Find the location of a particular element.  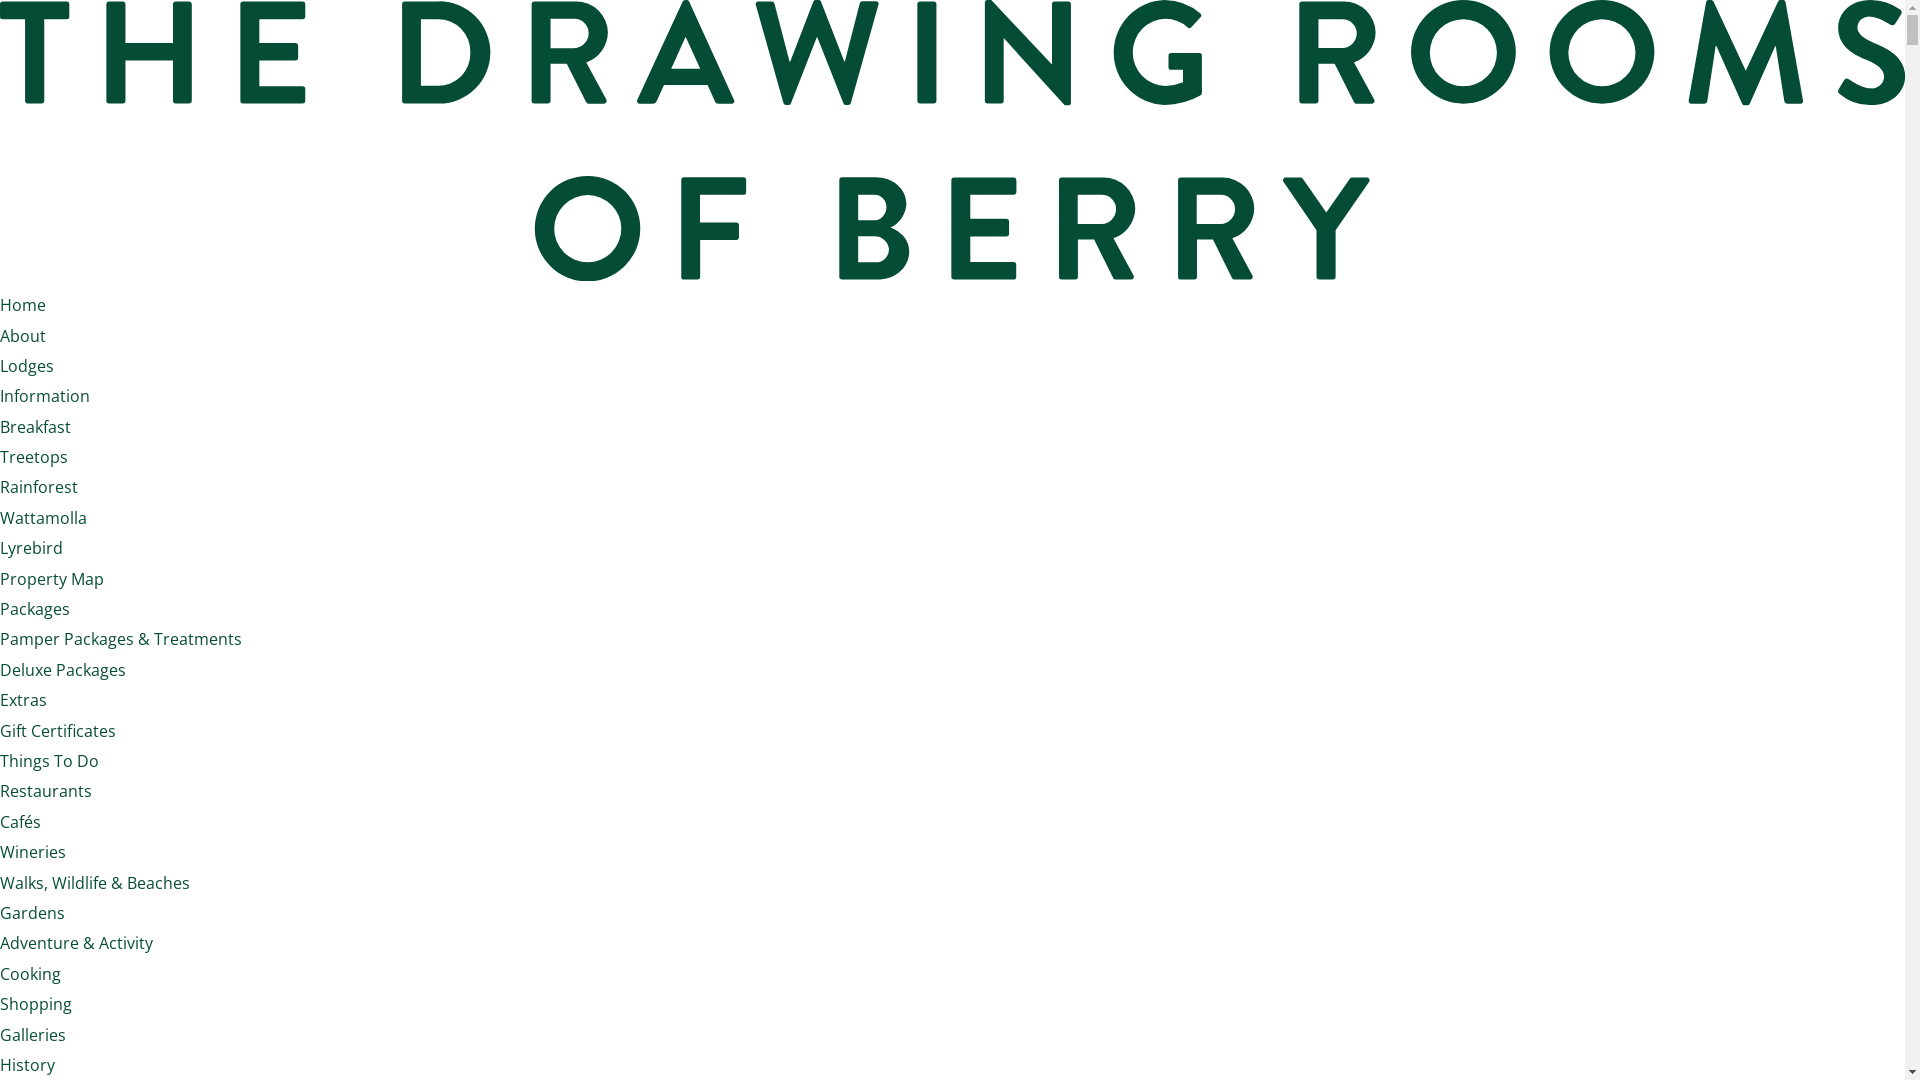

Lyrebird is located at coordinates (32, 548).